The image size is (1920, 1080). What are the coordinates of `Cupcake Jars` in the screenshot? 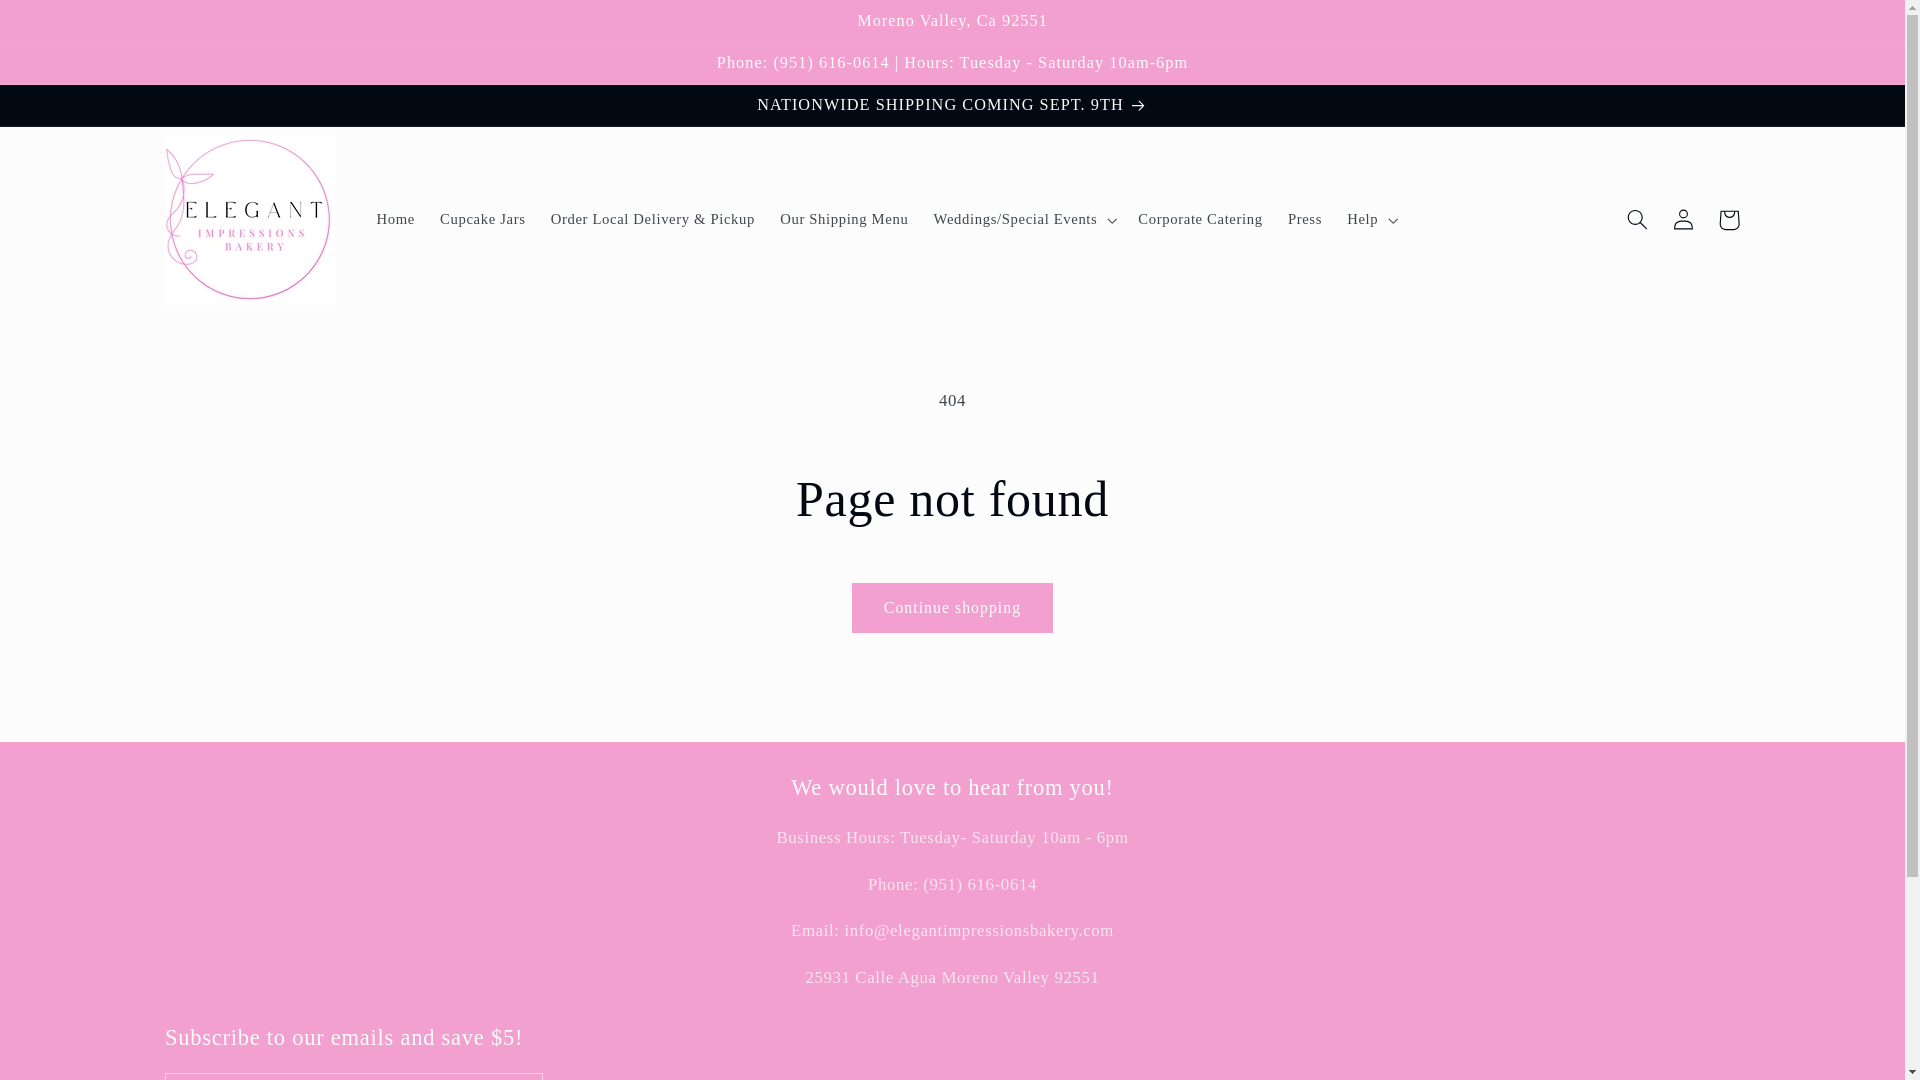 It's located at (482, 219).